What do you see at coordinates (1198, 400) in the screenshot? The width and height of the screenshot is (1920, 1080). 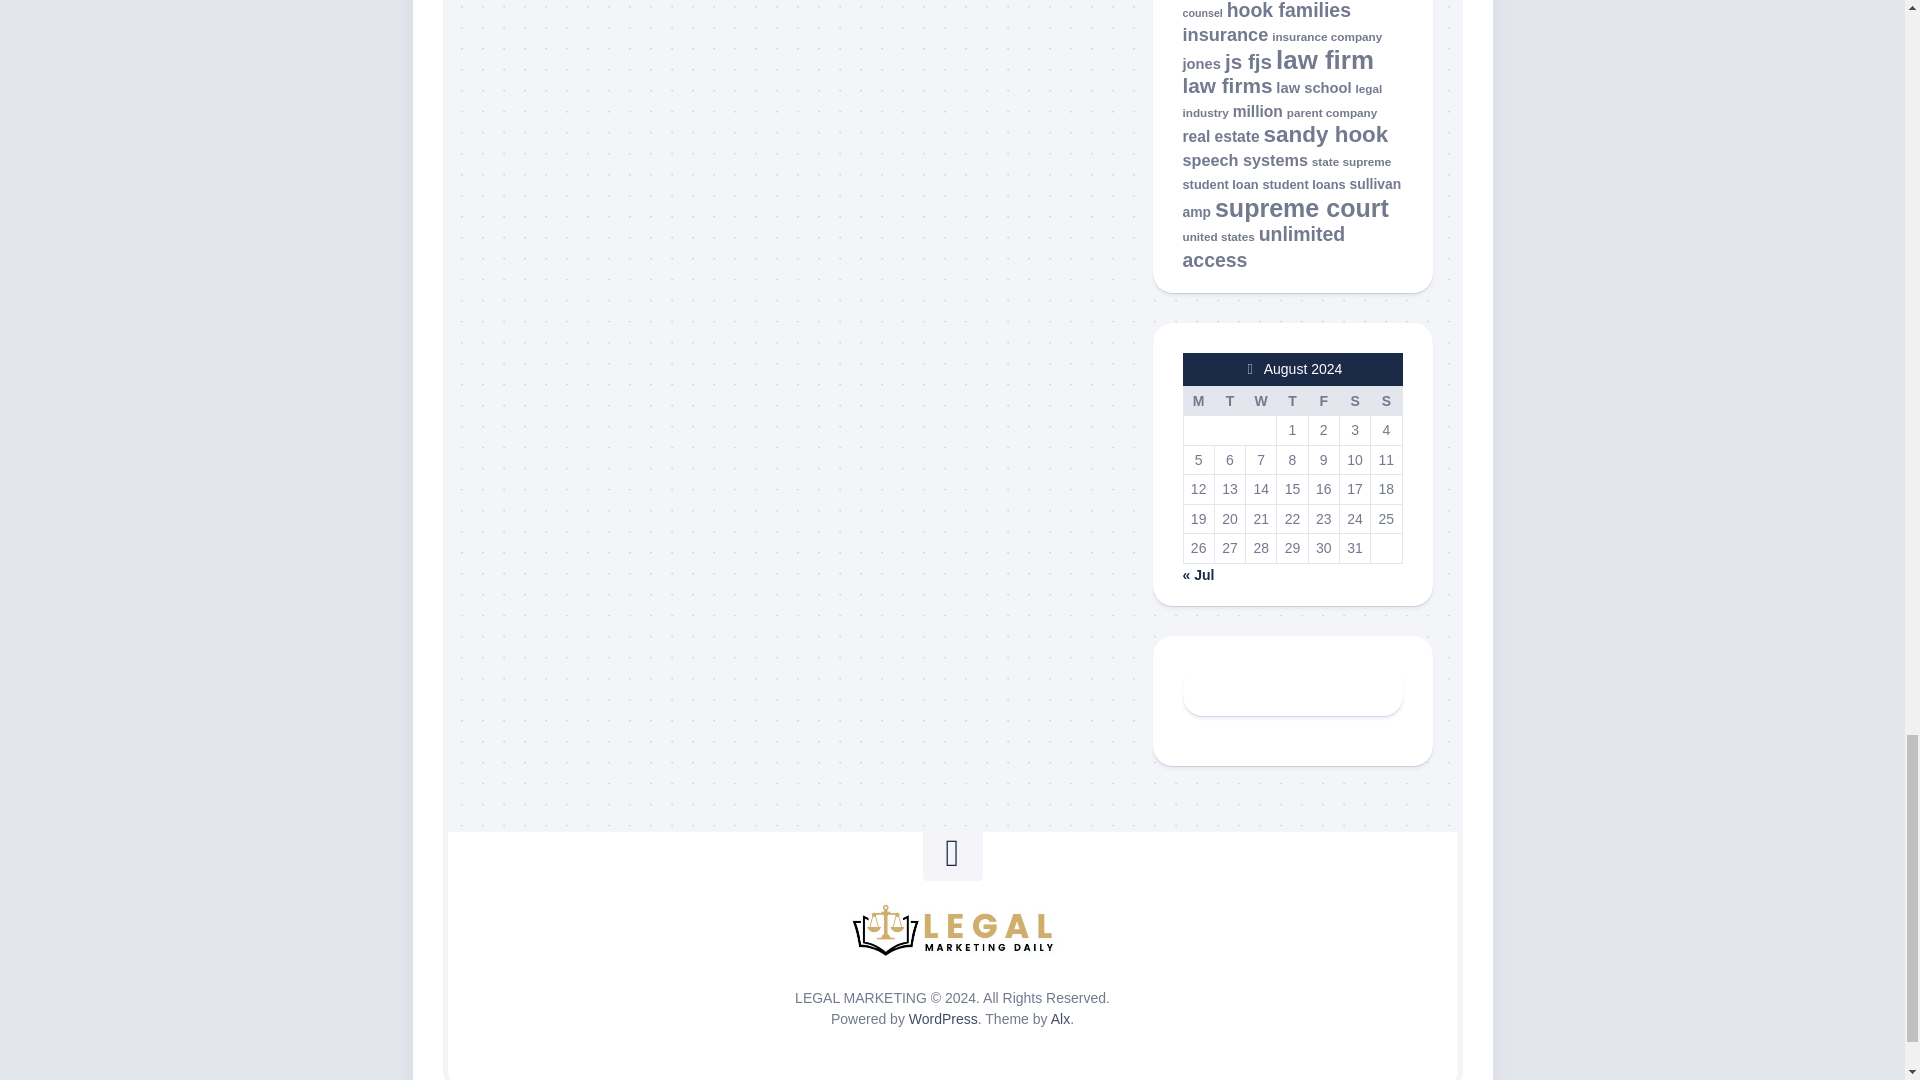 I see `Monday` at bounding box center [1198, 400].